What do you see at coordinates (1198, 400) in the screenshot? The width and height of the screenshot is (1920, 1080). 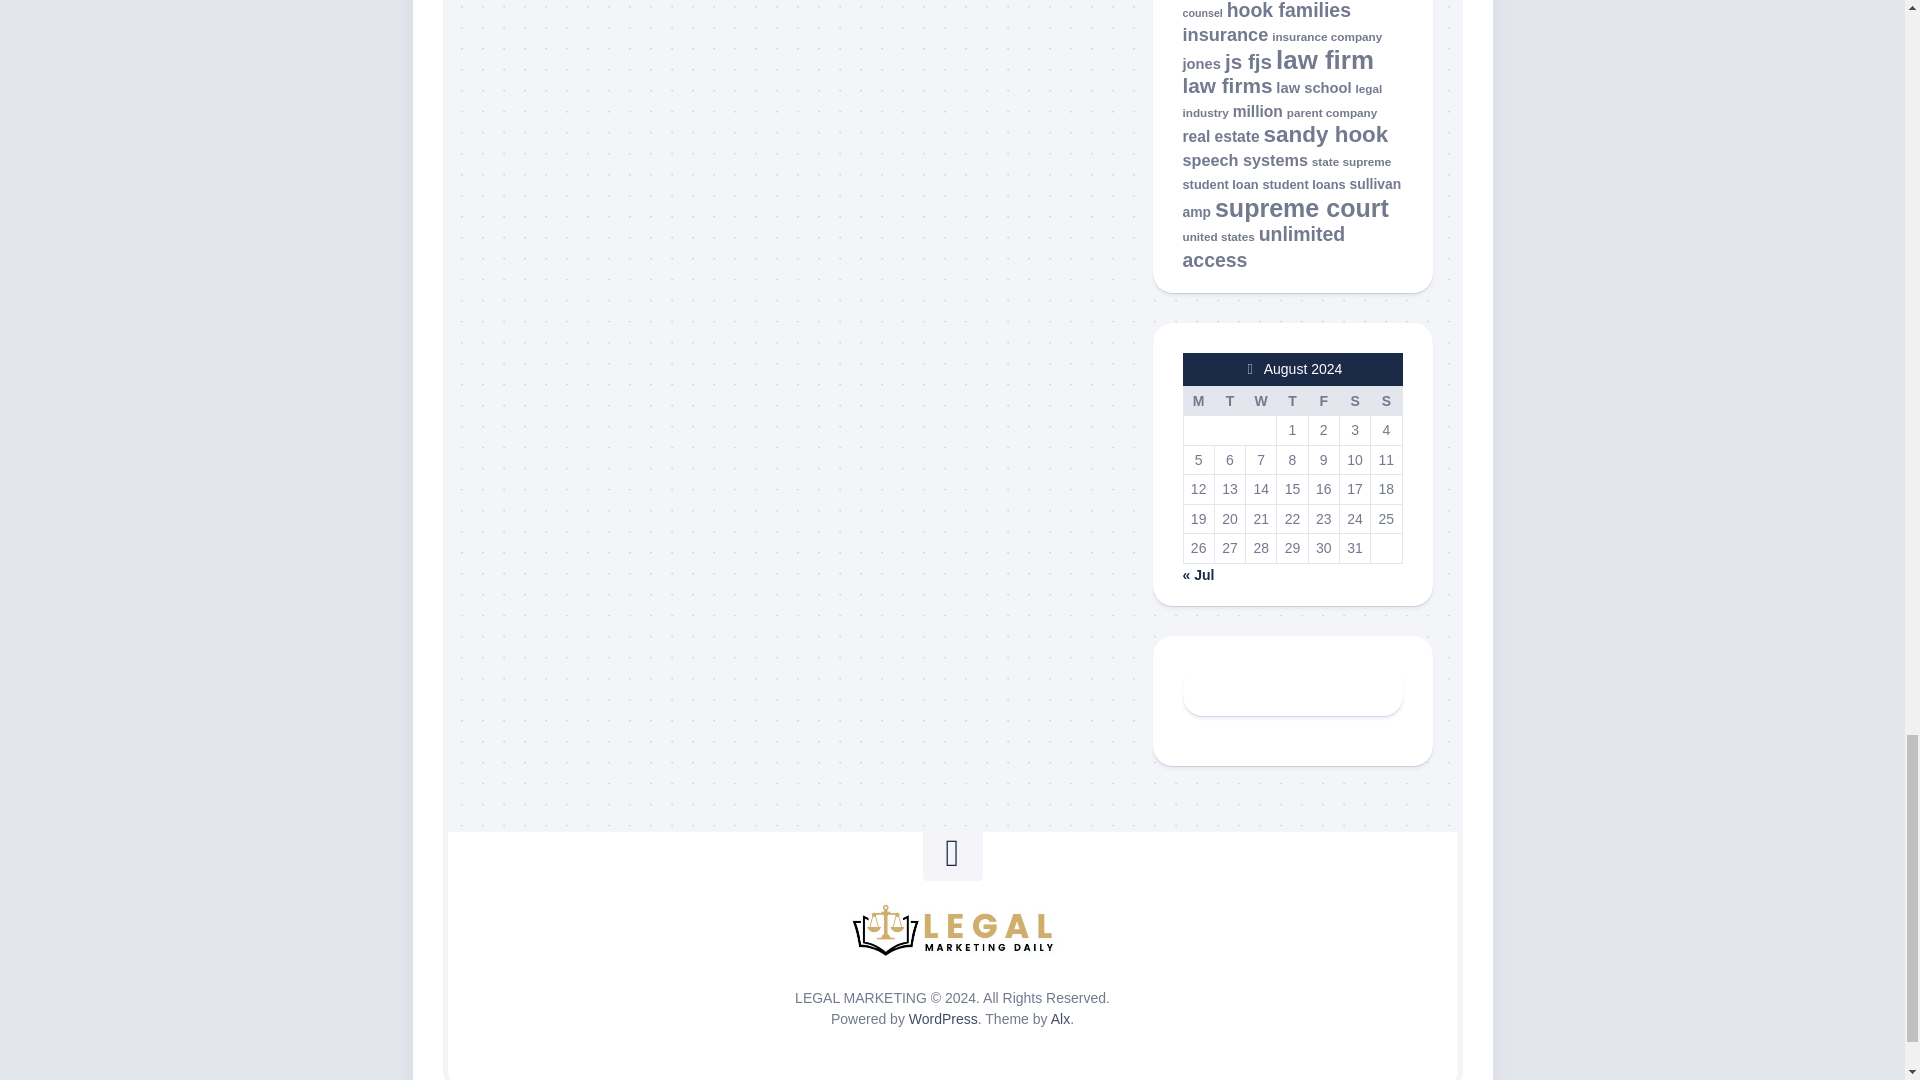 I see `Monday` at bounding box center [1198, 400].